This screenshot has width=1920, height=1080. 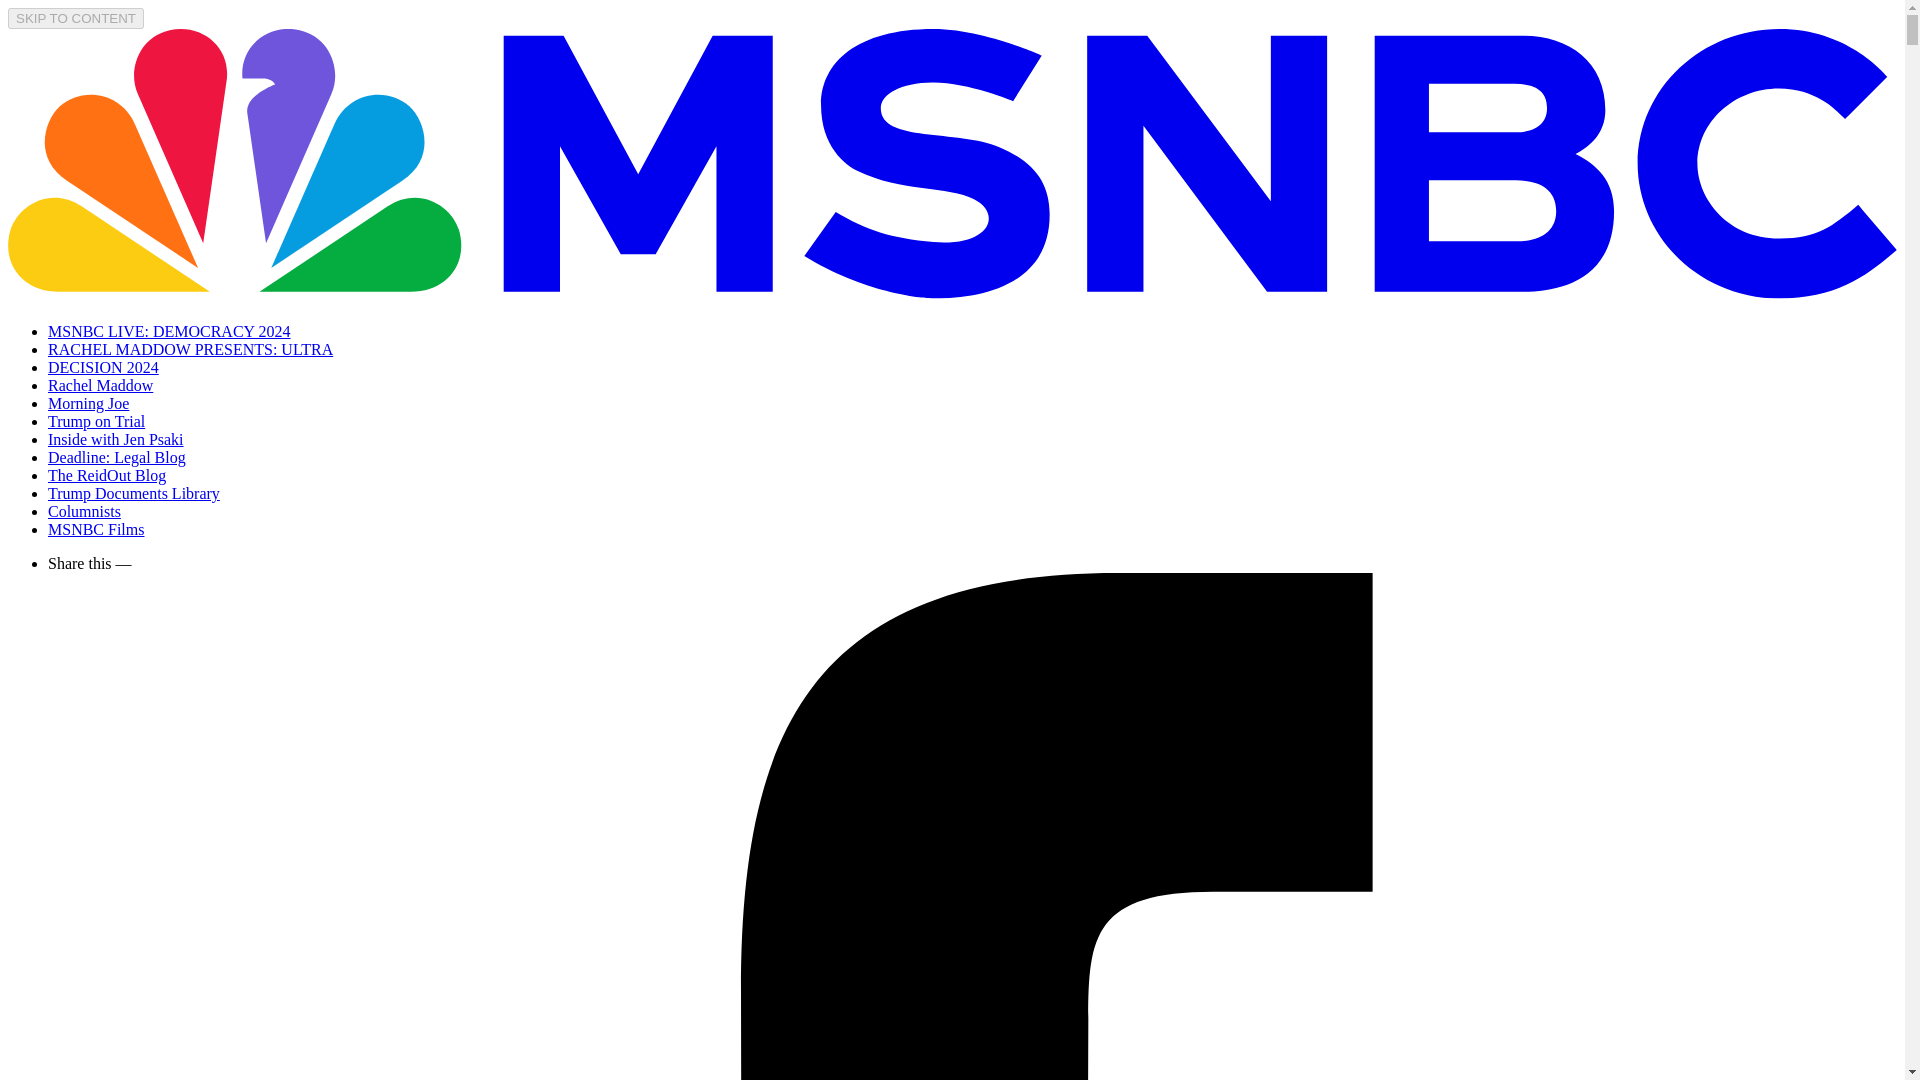 What do you see at coordinates (104, 366) in the screenshot?
I see `DECISION 2024` at bounding box center [104, 366].